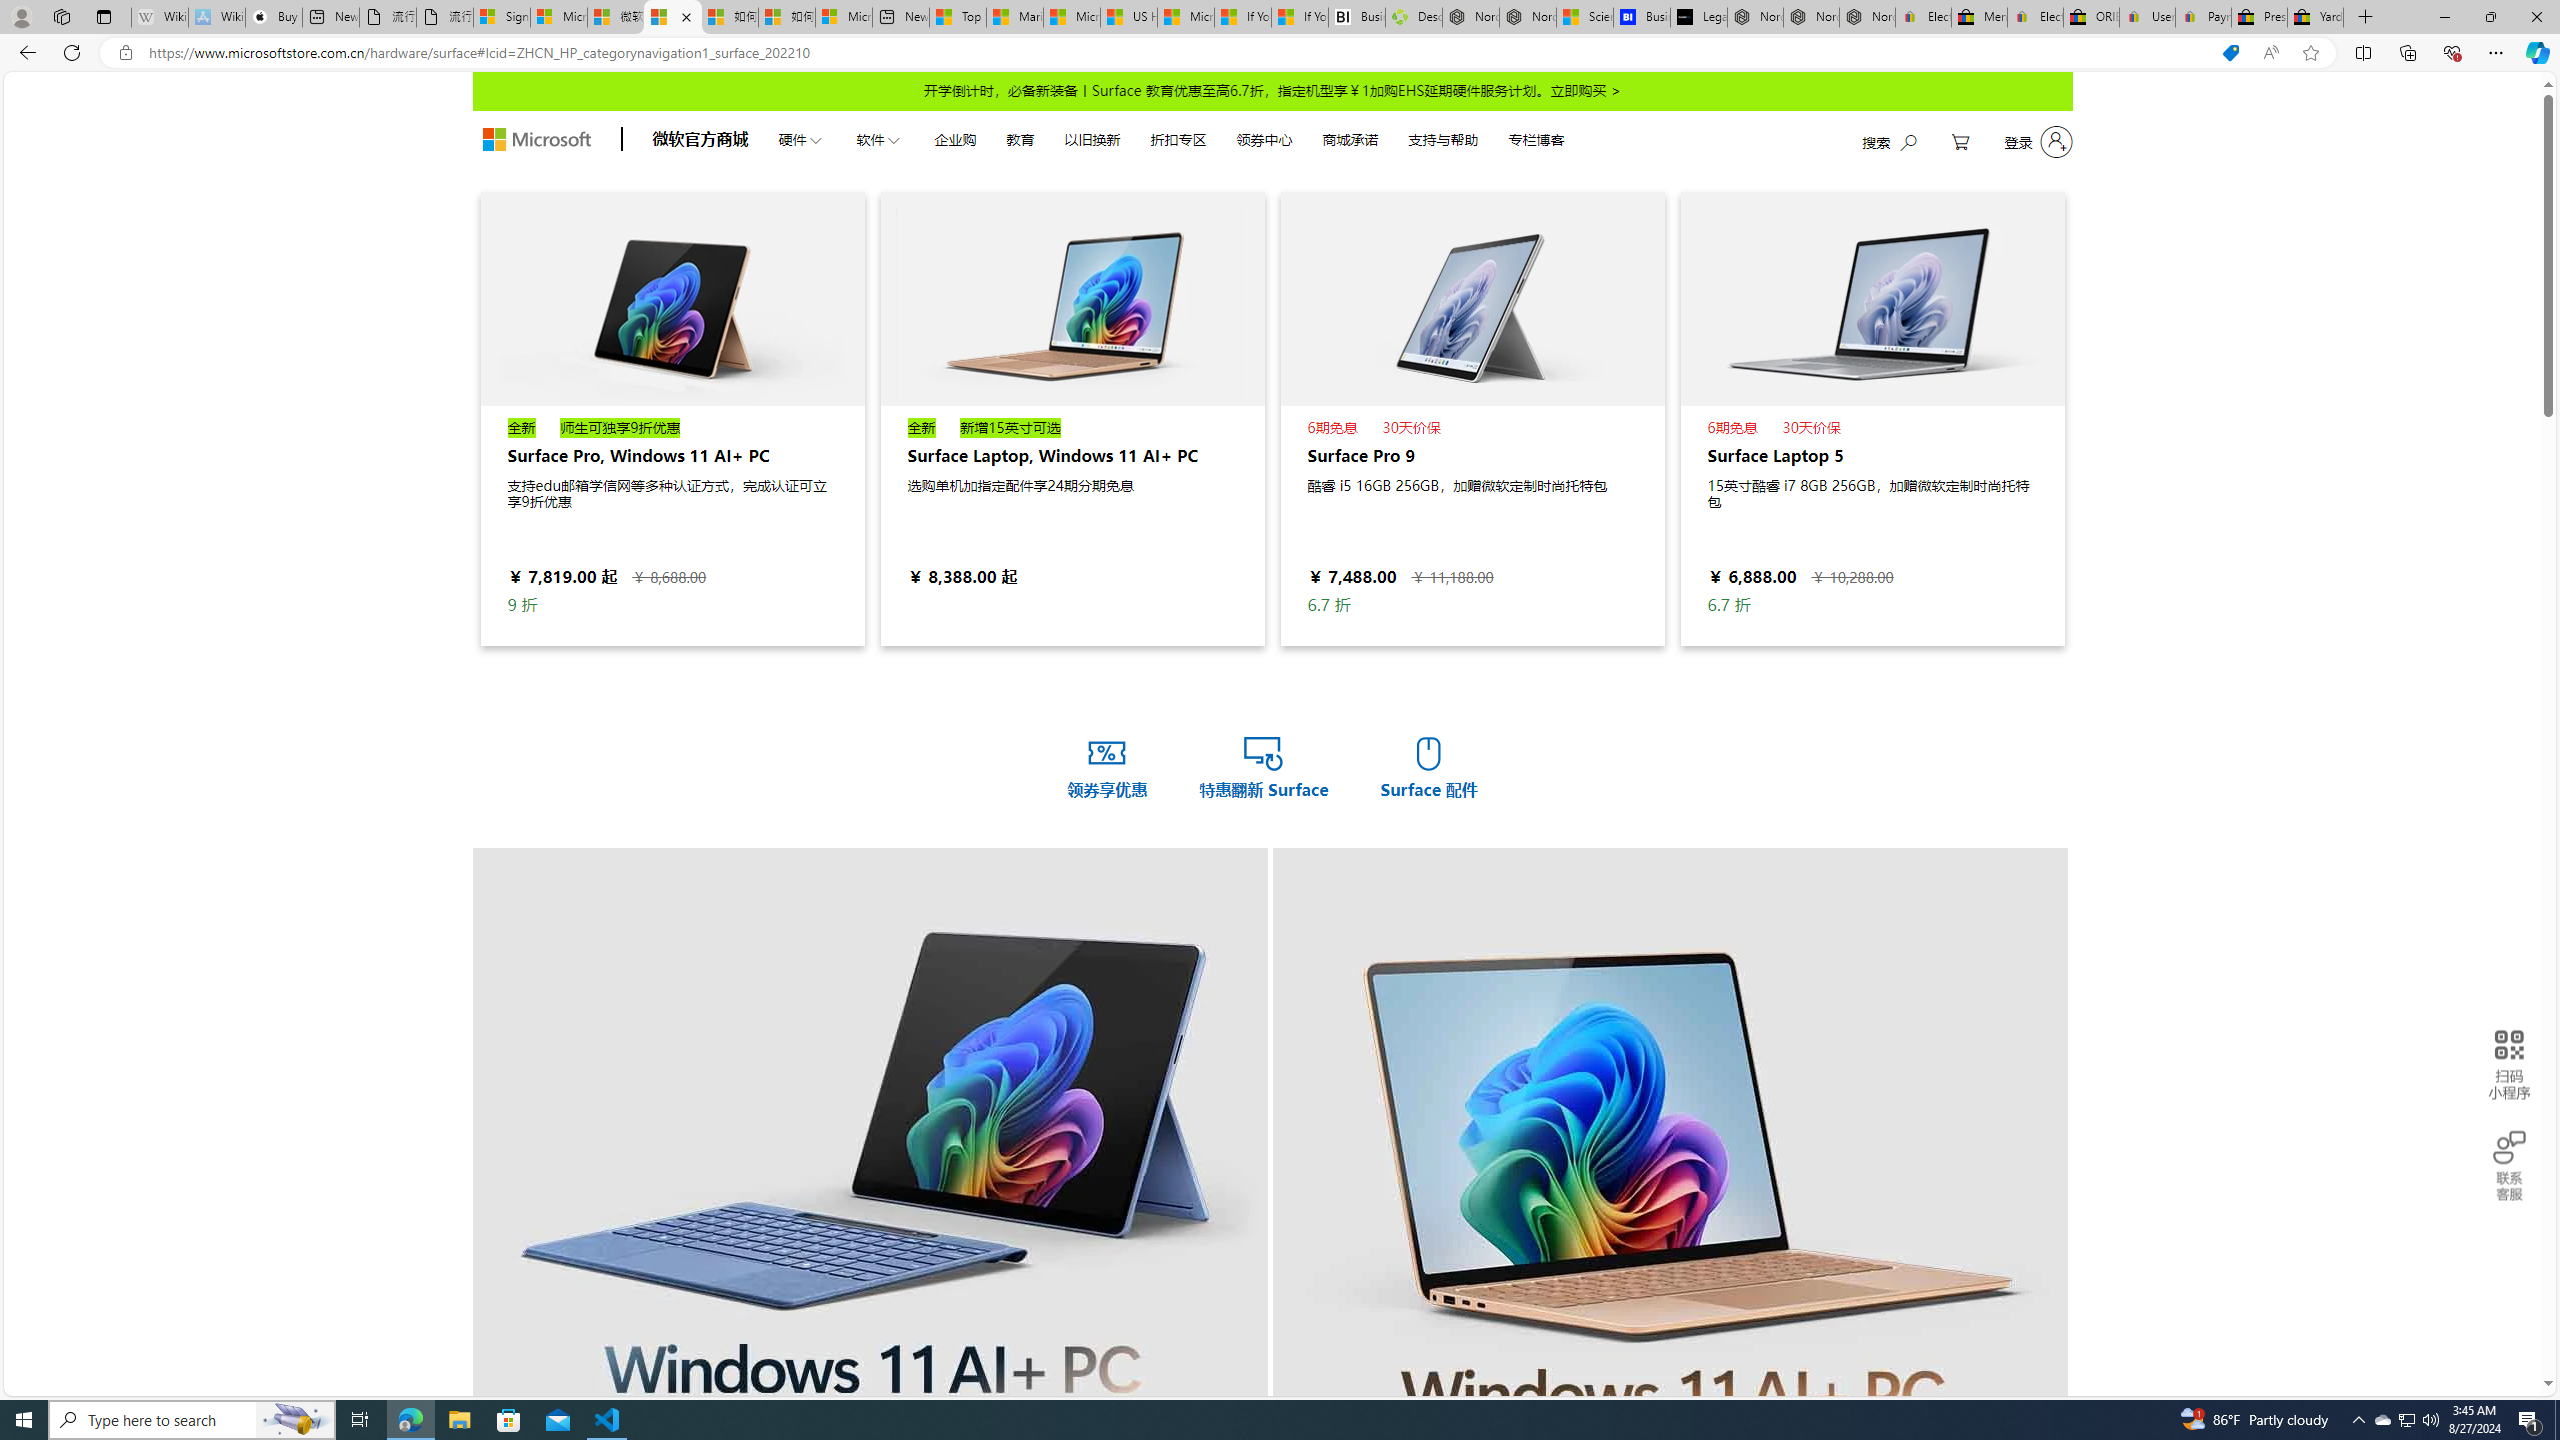  Describe the element at coordinates (72, 52) in the screenshot. I see `Refresh` at that location.